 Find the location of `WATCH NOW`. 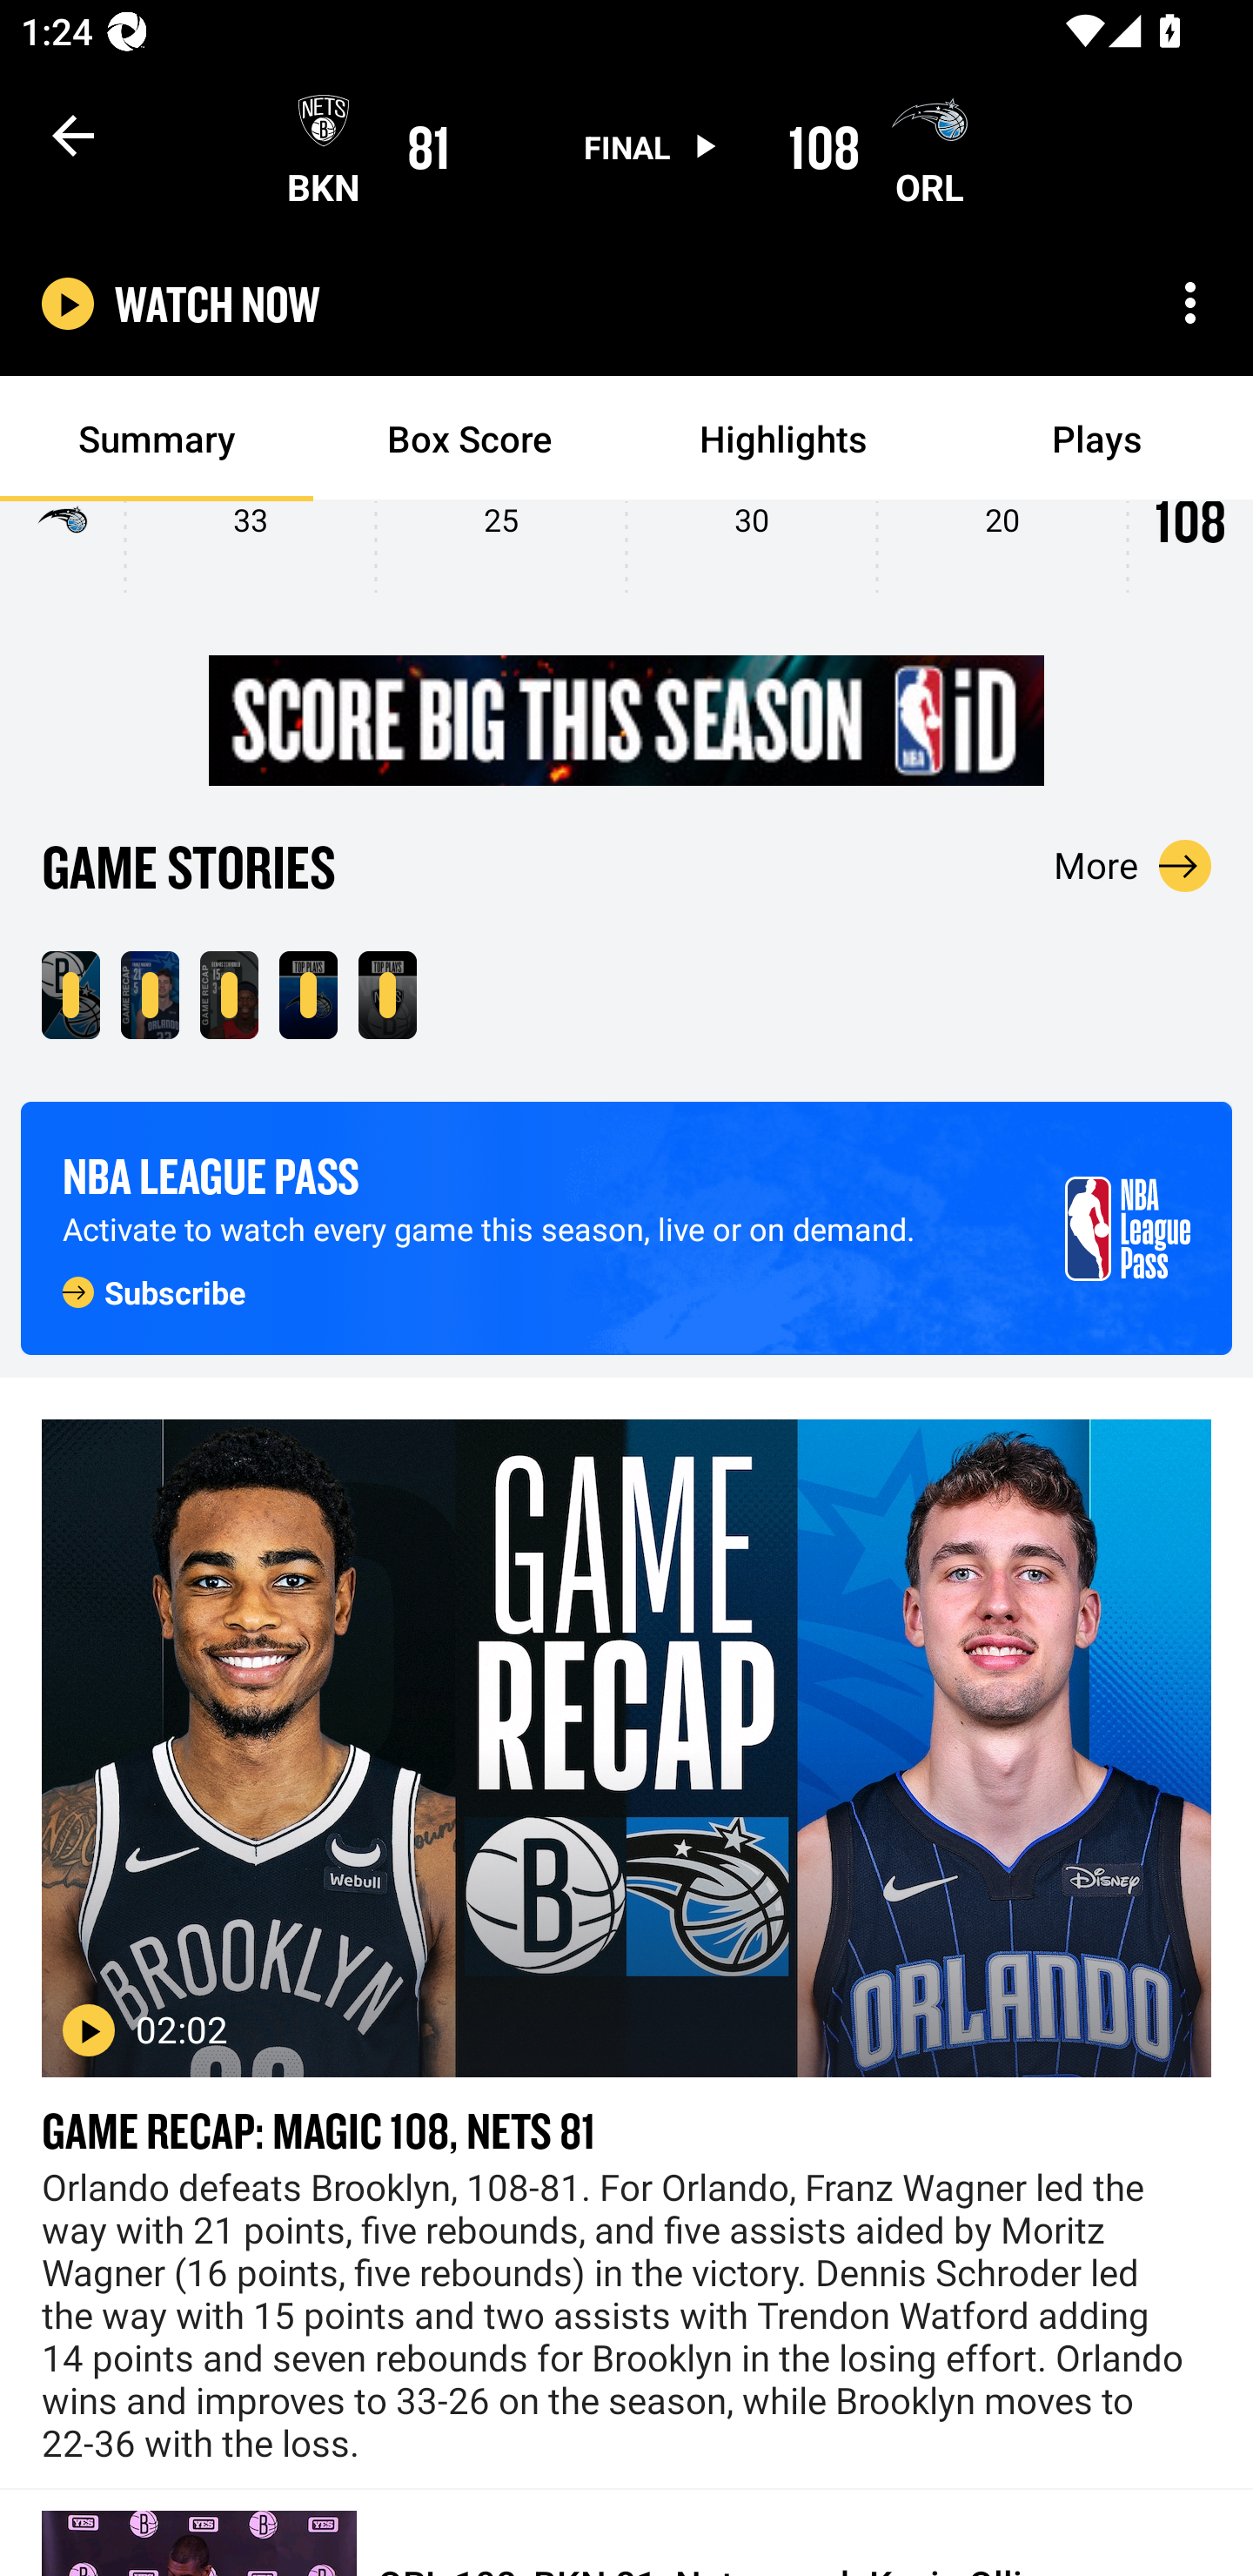

WATCH NOW is located at coordinates (218, 304).